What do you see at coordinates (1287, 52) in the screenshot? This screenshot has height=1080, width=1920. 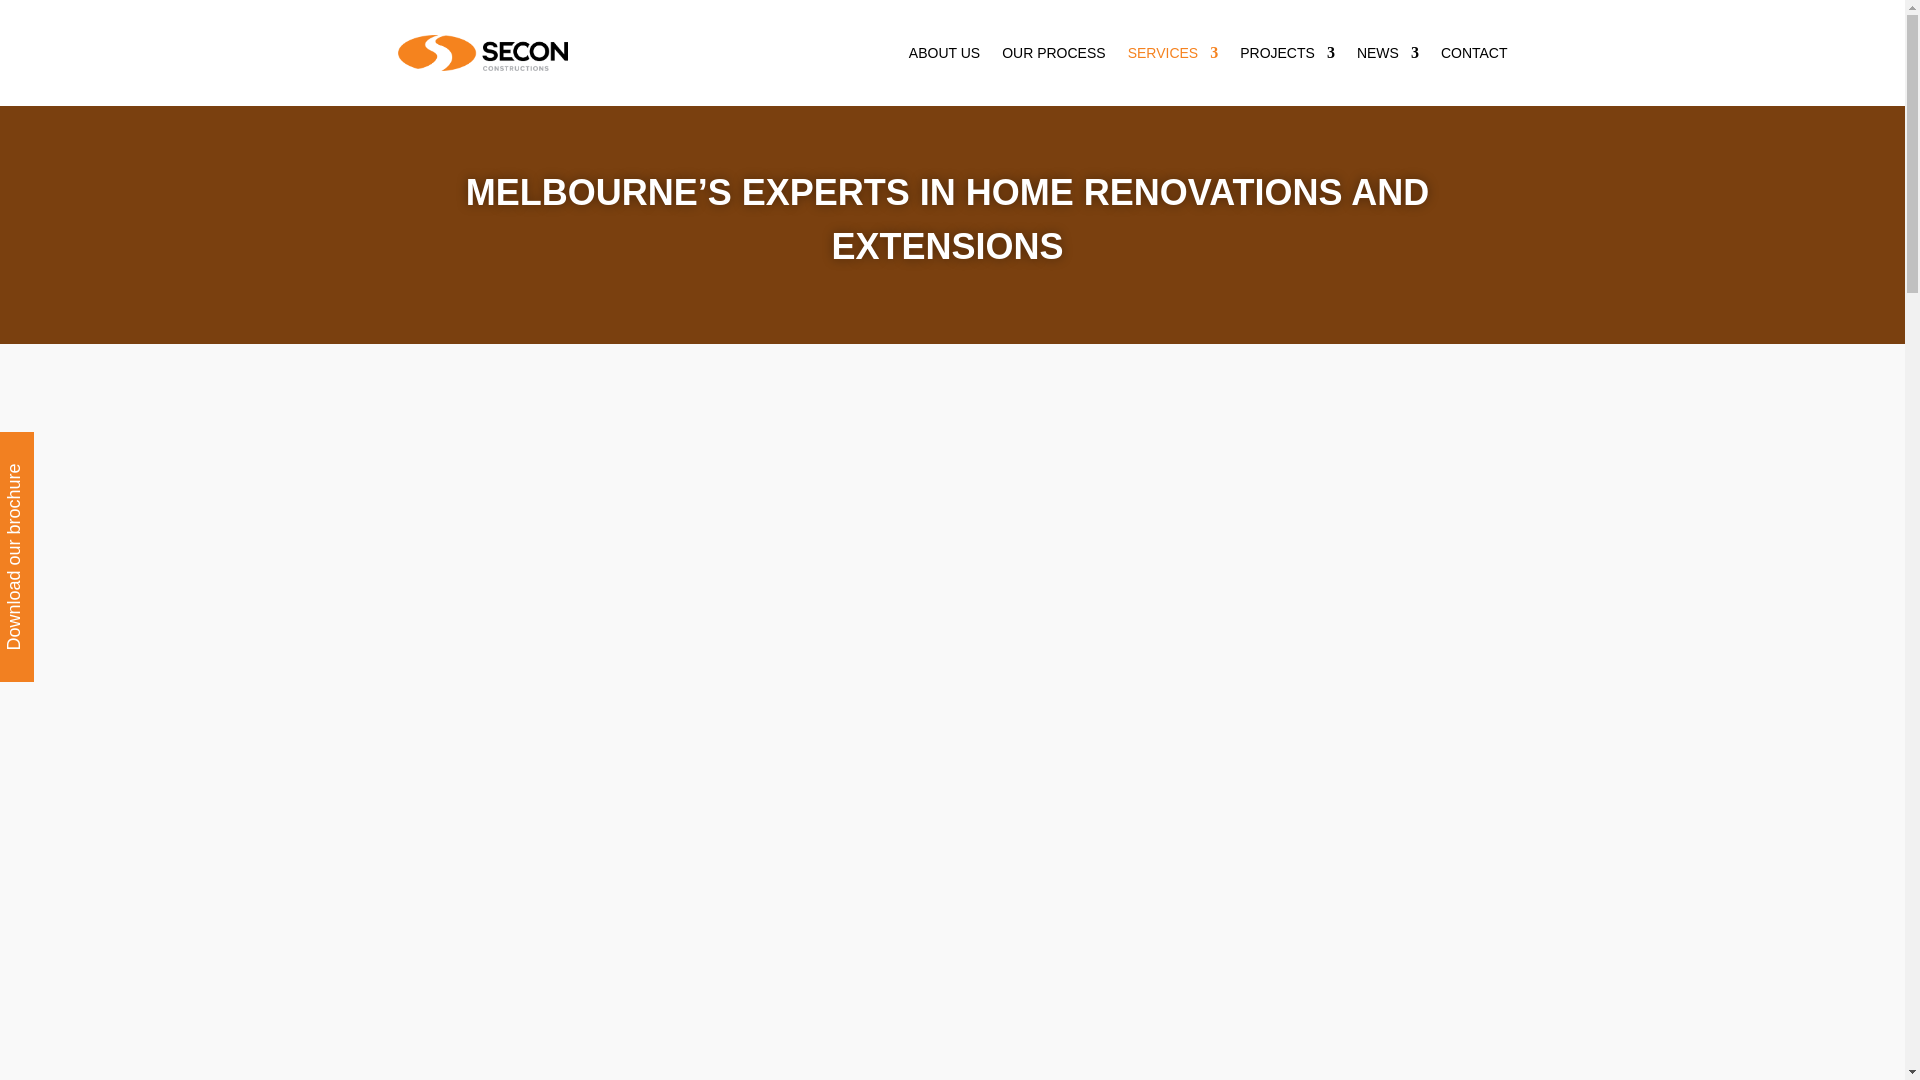 I see `PROJECTS` at bounding box center [1287, 52].